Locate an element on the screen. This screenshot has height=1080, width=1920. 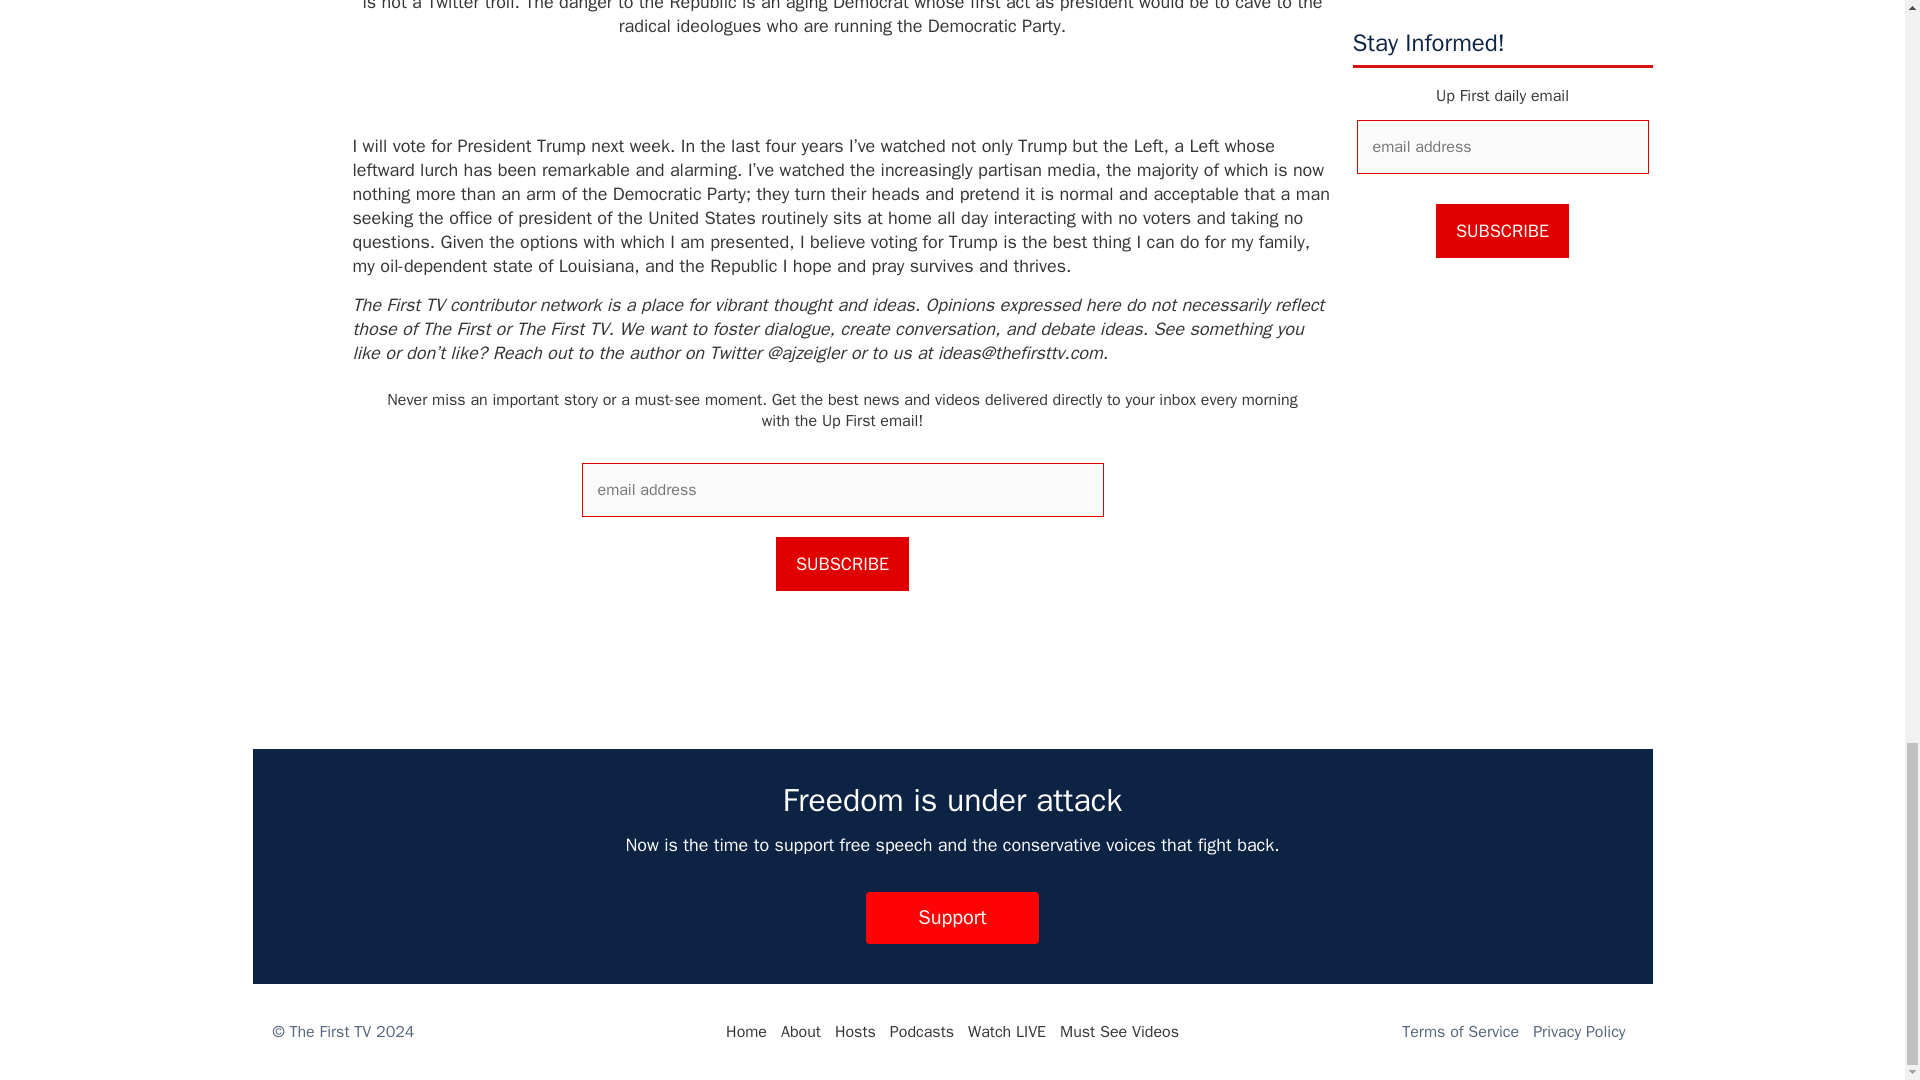
Subscribe is located at coordinates (1502, 231).